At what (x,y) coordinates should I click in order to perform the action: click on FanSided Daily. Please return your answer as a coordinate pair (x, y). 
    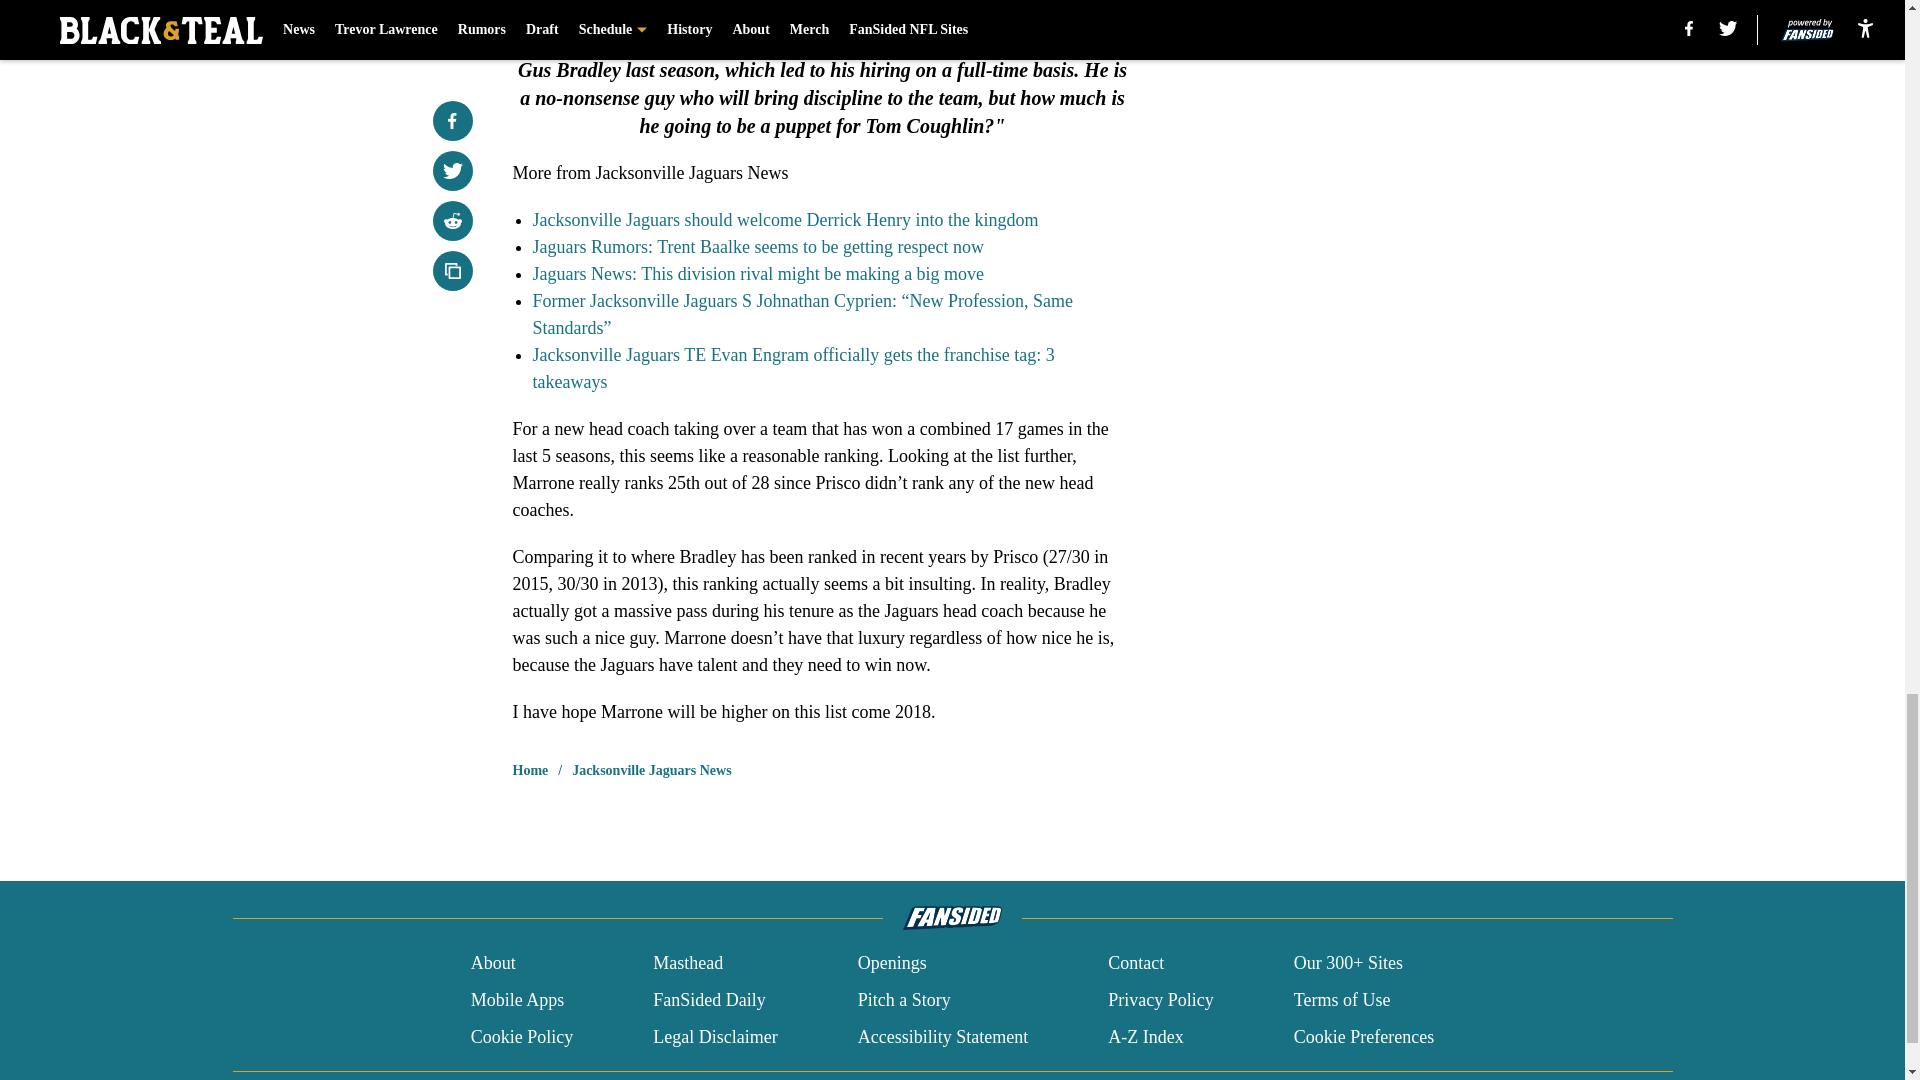
    Looking at the image, I should click on (709, 1000).